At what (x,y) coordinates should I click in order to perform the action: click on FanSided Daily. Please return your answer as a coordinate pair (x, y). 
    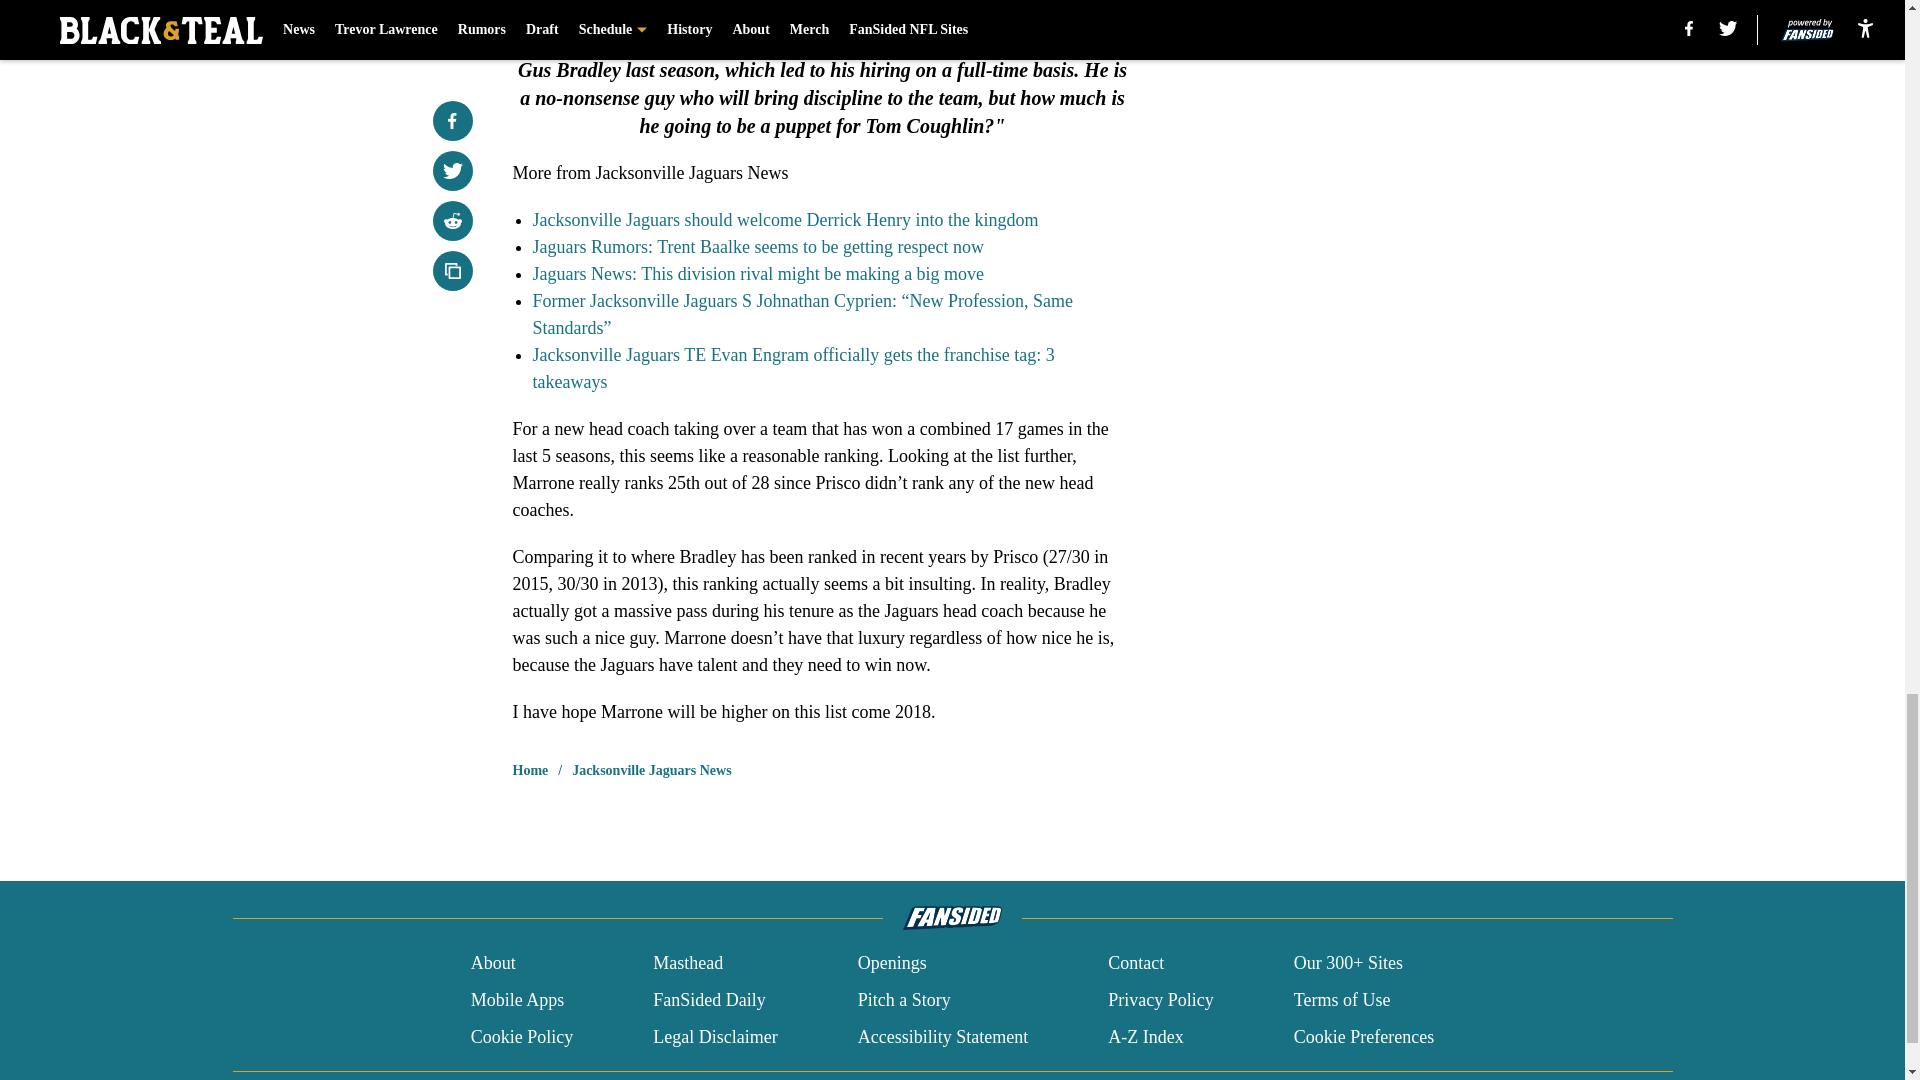
    Looking at the image, I should click on (709, 1000).